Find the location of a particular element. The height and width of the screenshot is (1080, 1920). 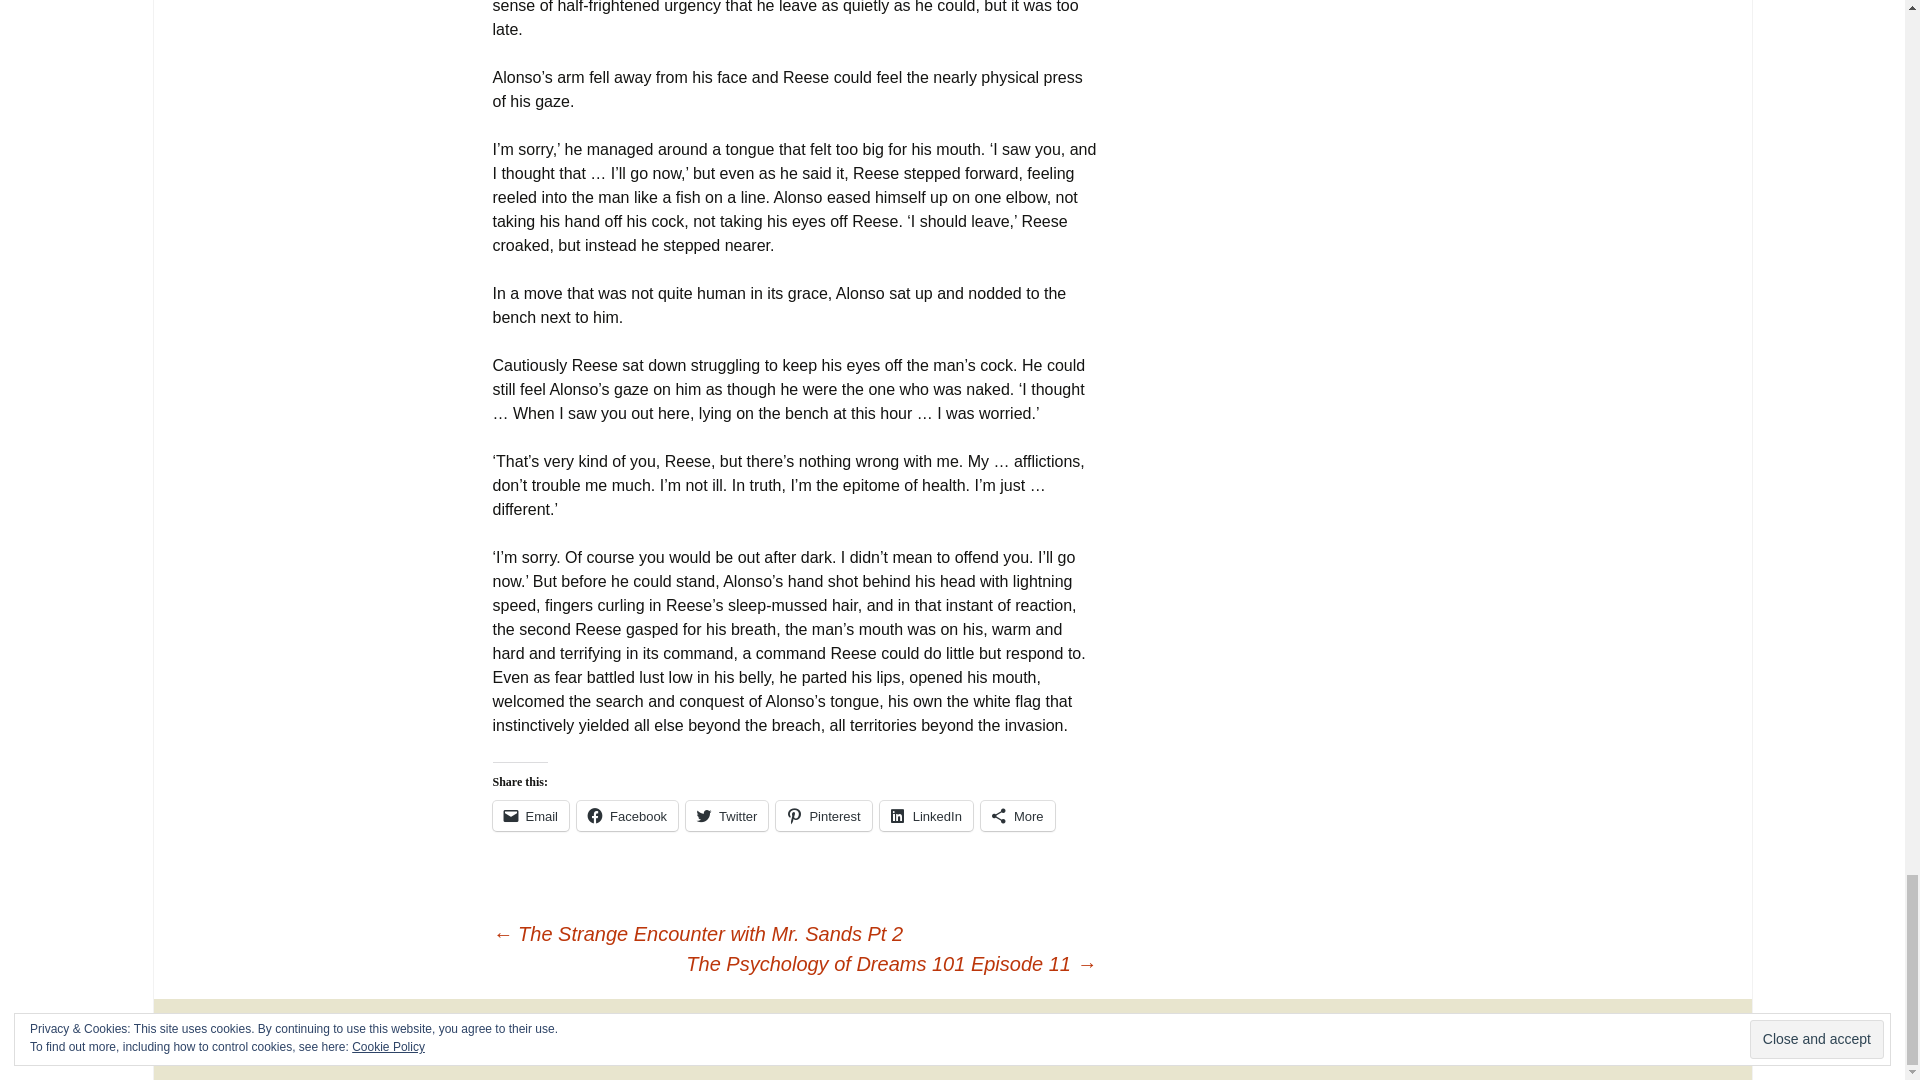

Facebook is located at coordinates (627, 816).